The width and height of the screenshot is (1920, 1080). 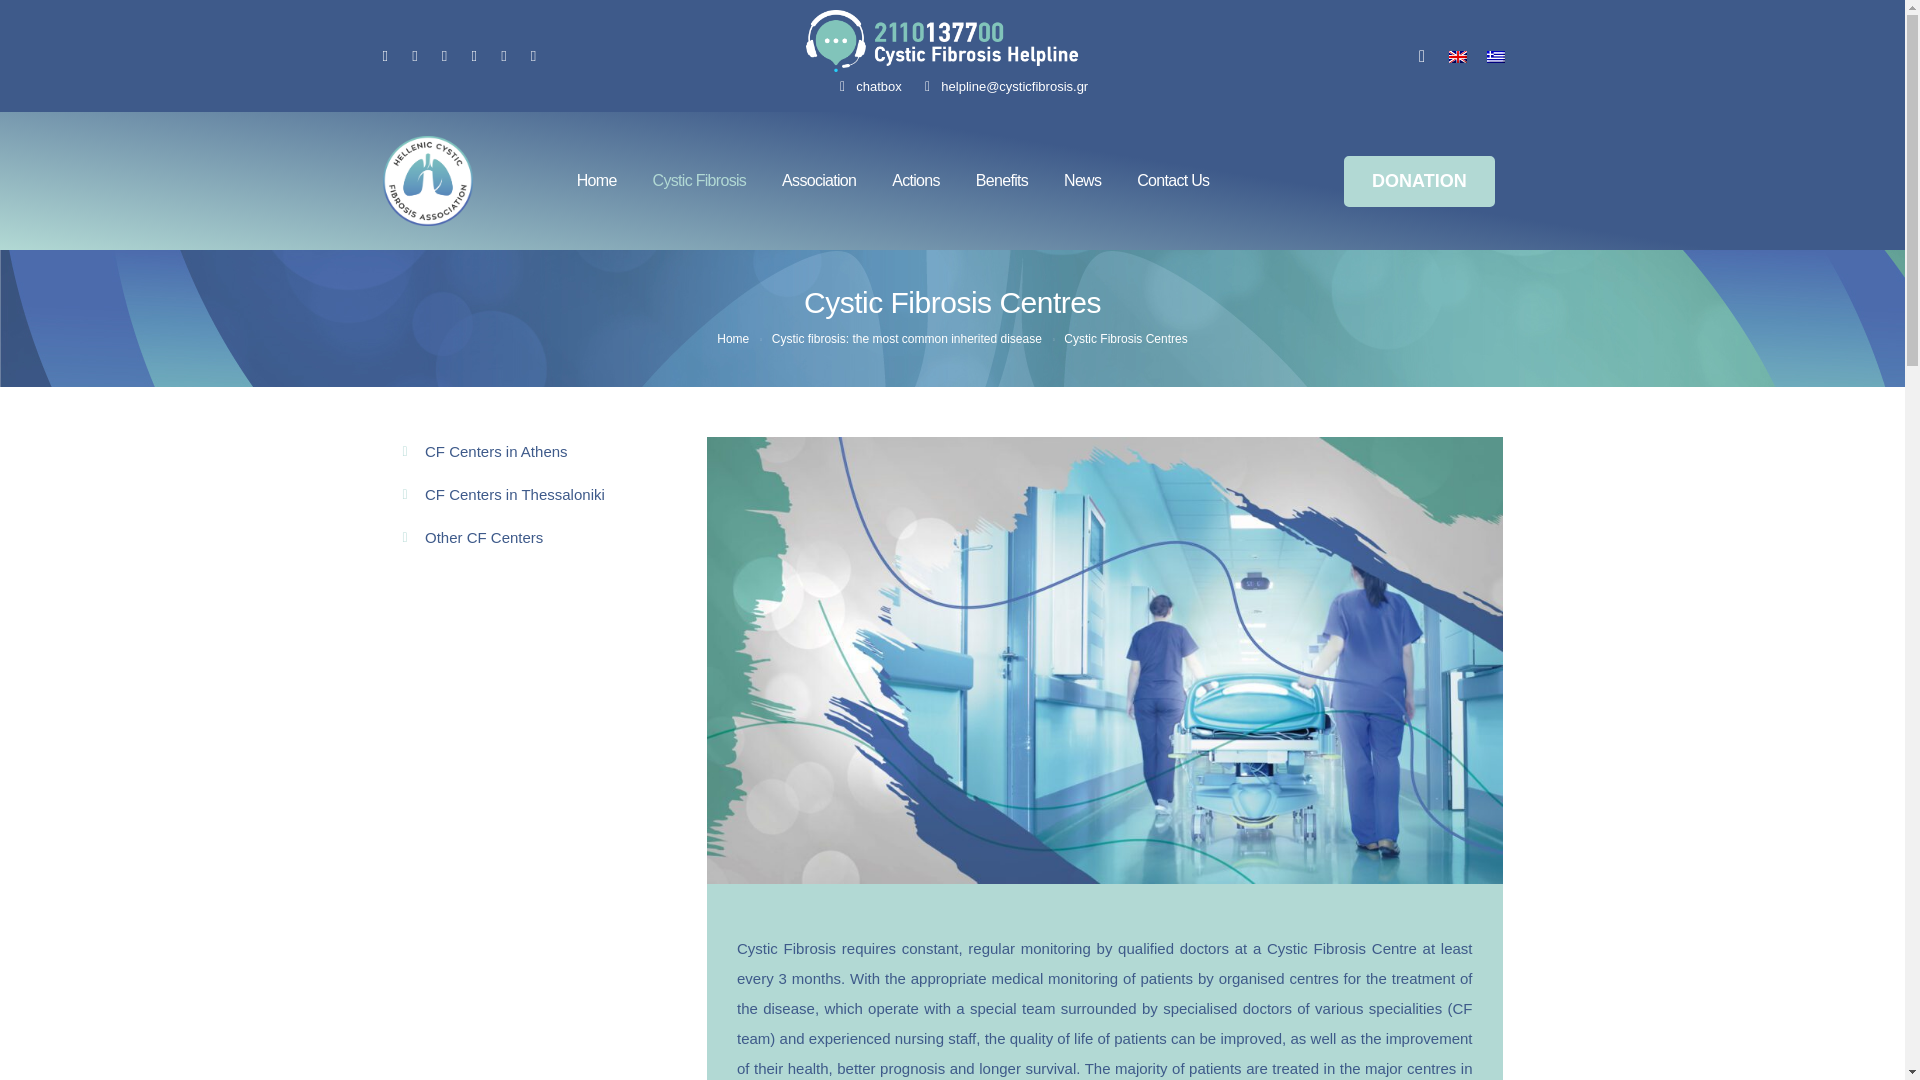 I want to click on Cystic Fibrosis, so click(x=699, y=181).